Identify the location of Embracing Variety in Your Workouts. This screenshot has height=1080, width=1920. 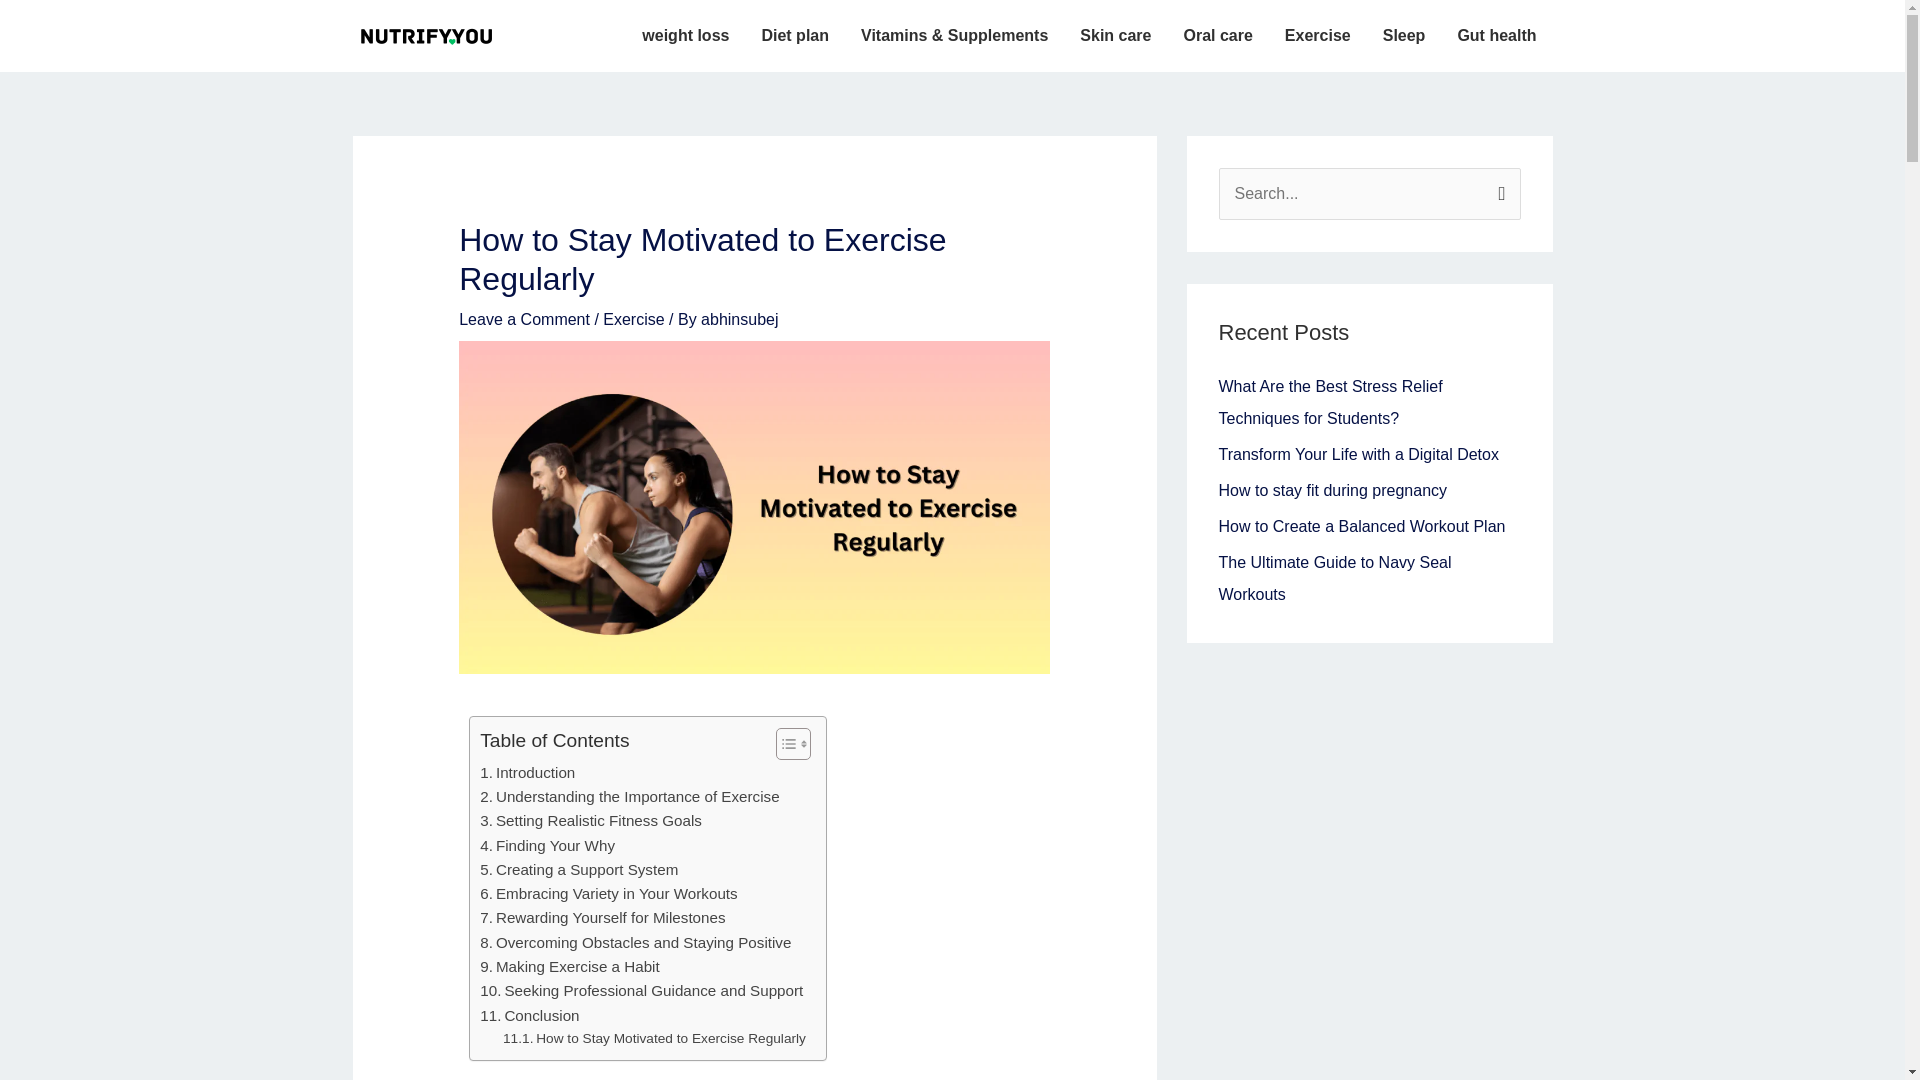
(608, 894).